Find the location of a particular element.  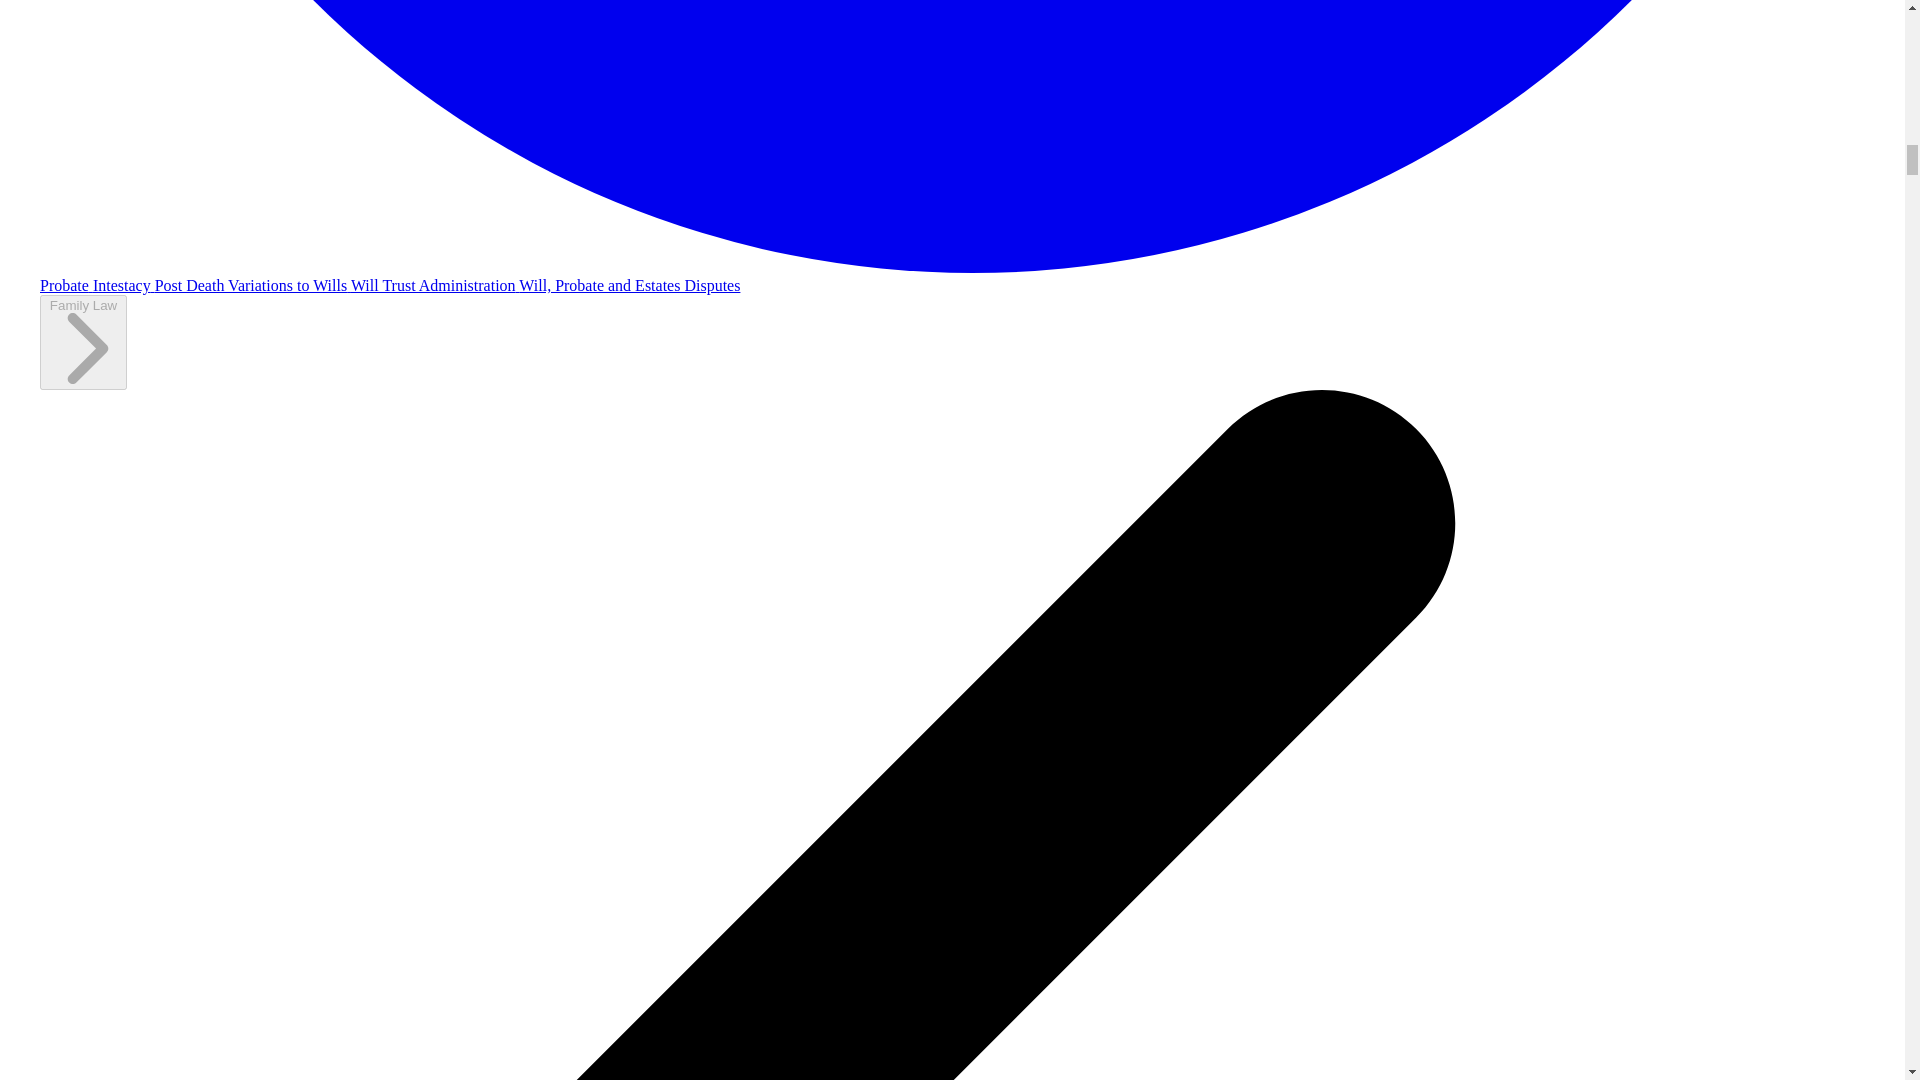

Family Law is located at coordinates (83, 342).